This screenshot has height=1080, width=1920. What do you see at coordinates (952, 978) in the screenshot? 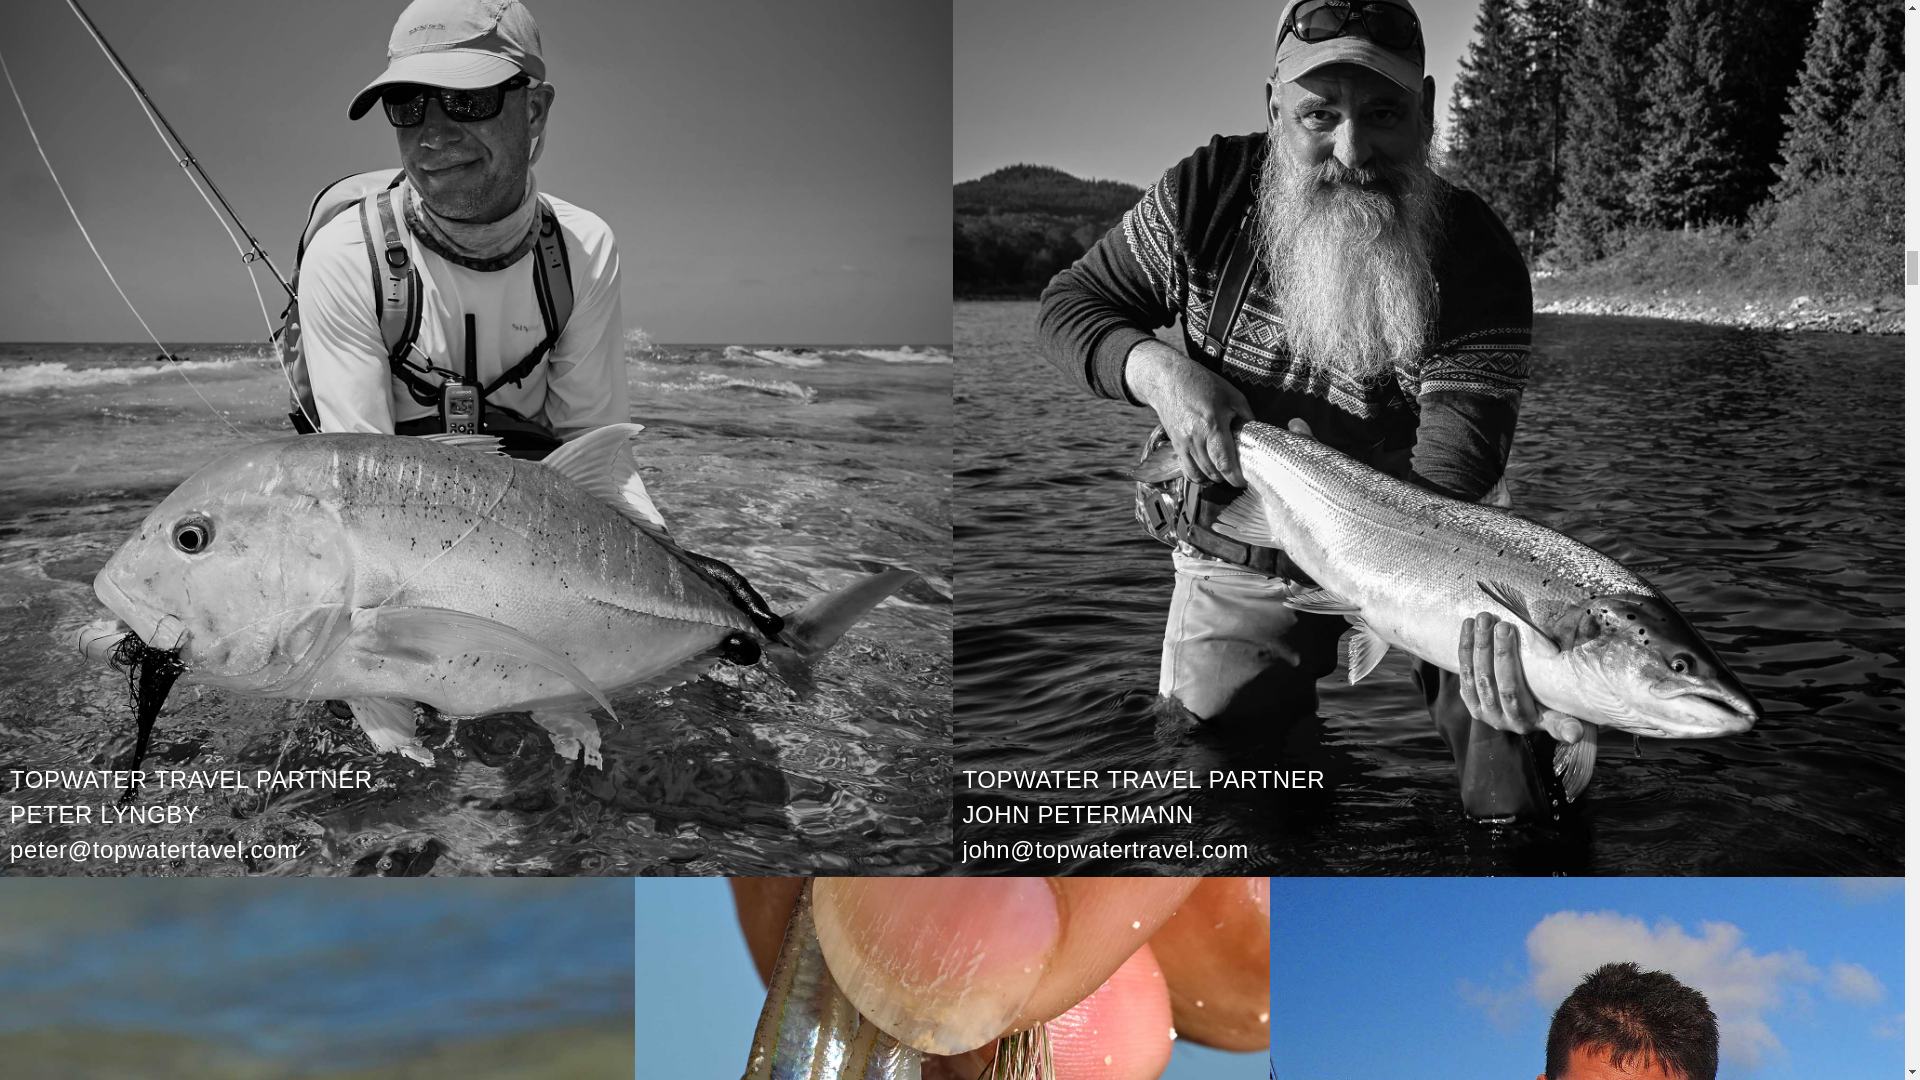
I see `BAITFISH BONANZA` at bounding box center [952, 978].